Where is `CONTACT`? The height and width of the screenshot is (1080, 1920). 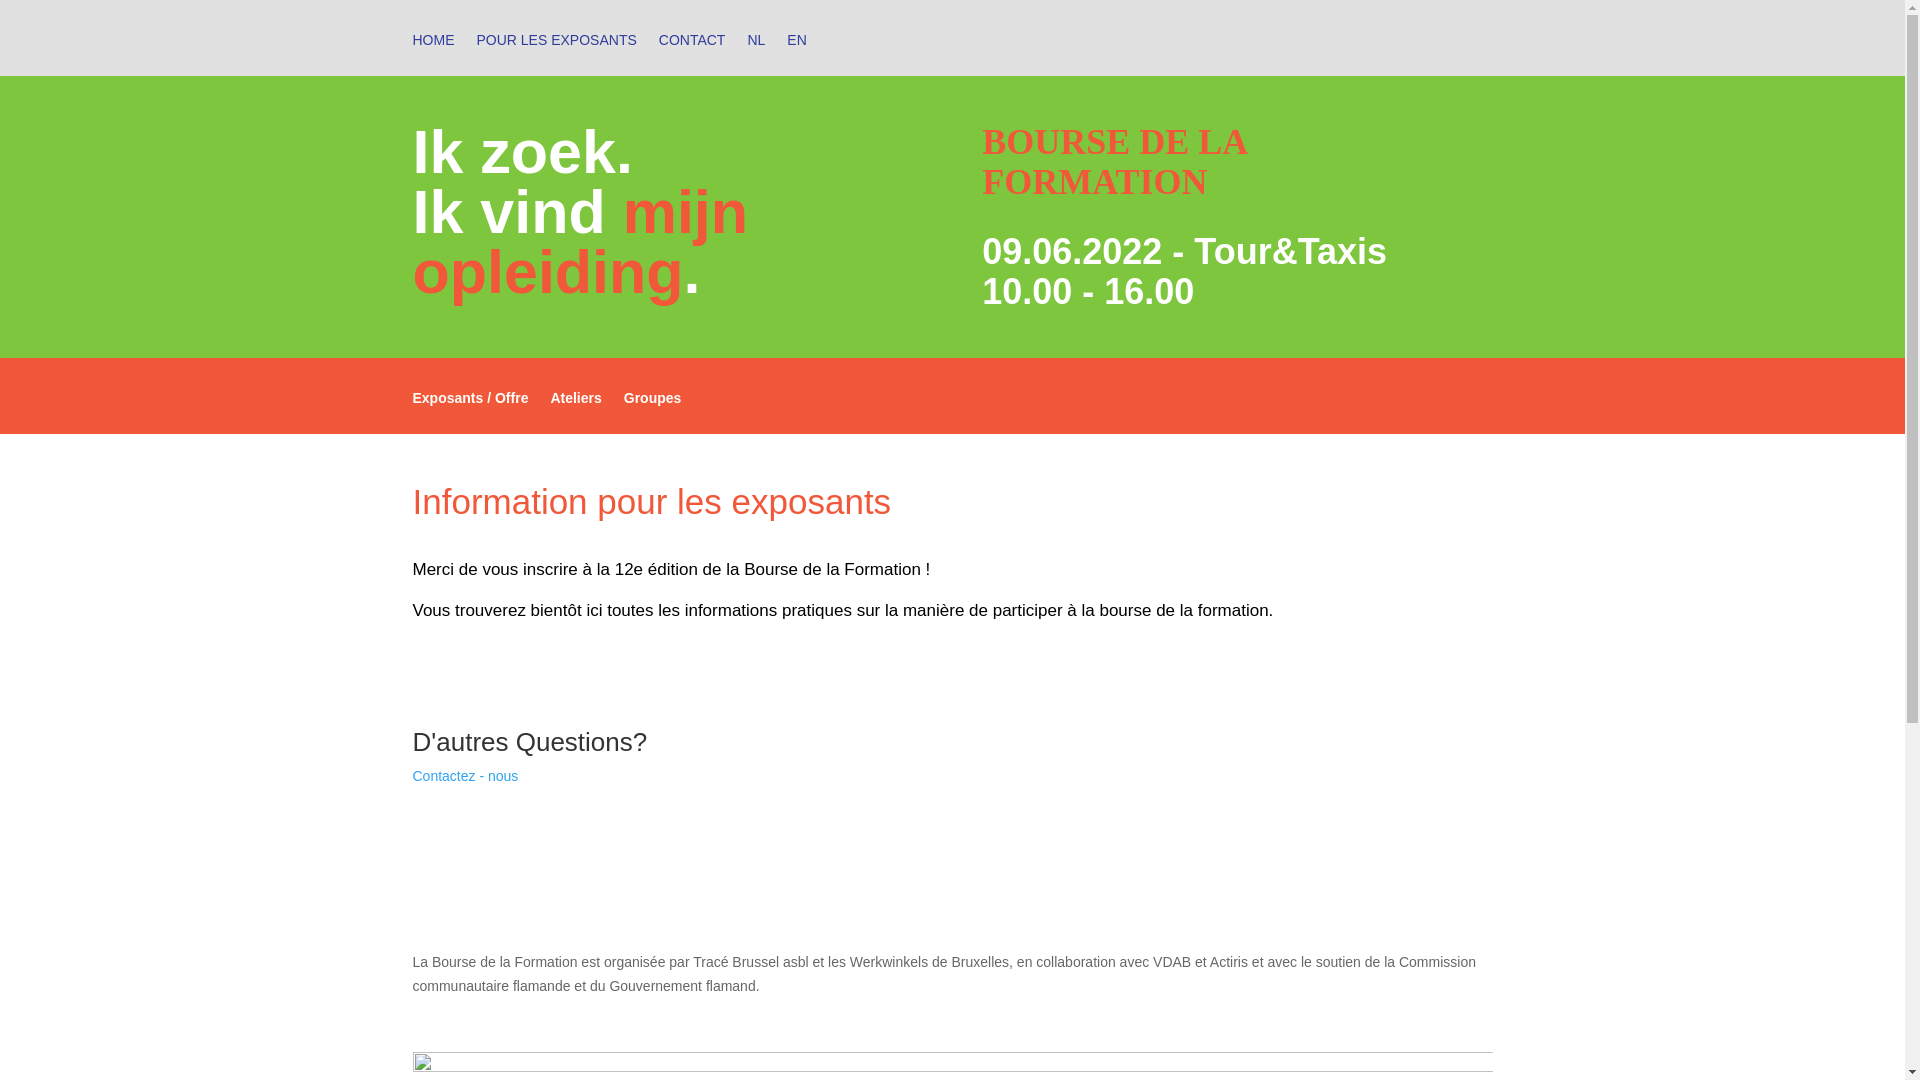 CONTACT is located at coordinates (692, 54).